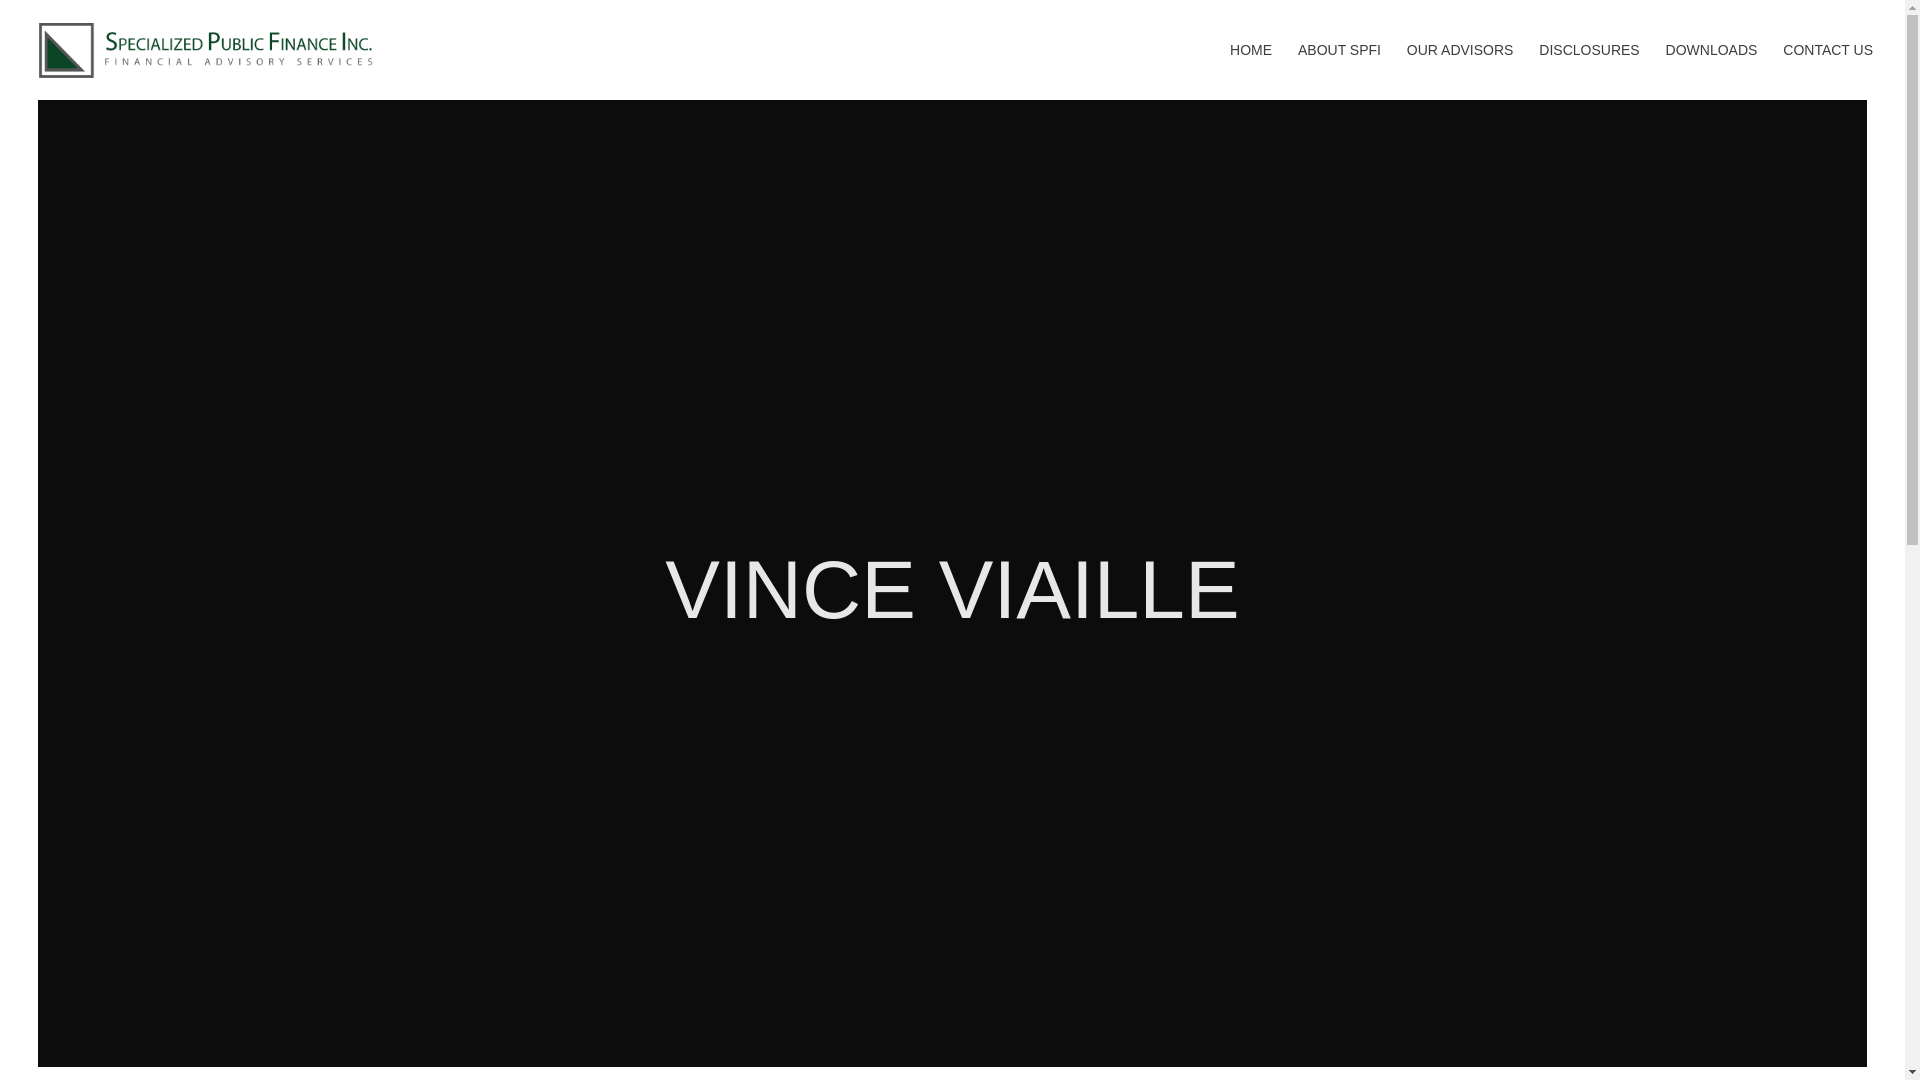  What do you see at coordinates (1460, 72) in the screenshot?
I see `OUR ADVISORS` at bounding box center [1460, 72].